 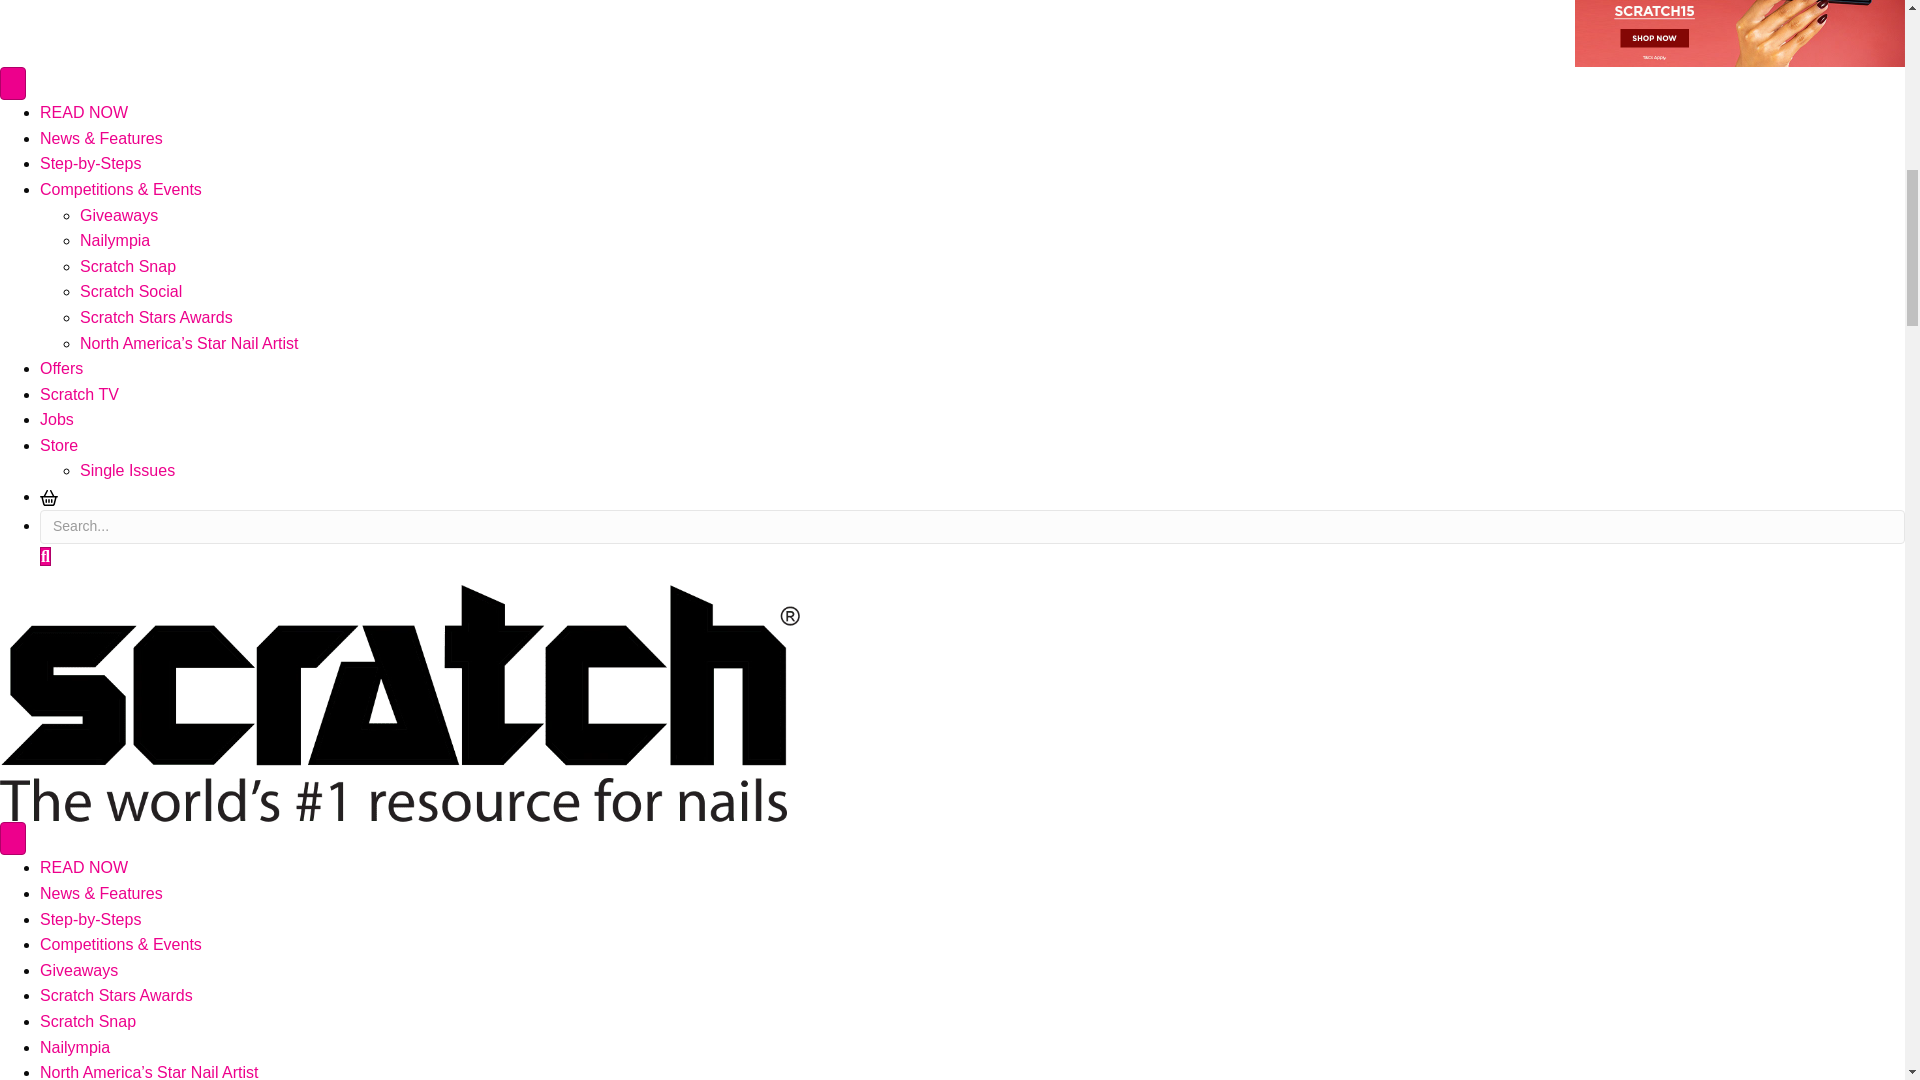 What do you see at coordinates (131, 291) in the screenshot?
I see `Scratch Social` at bounding box center [131, 291].